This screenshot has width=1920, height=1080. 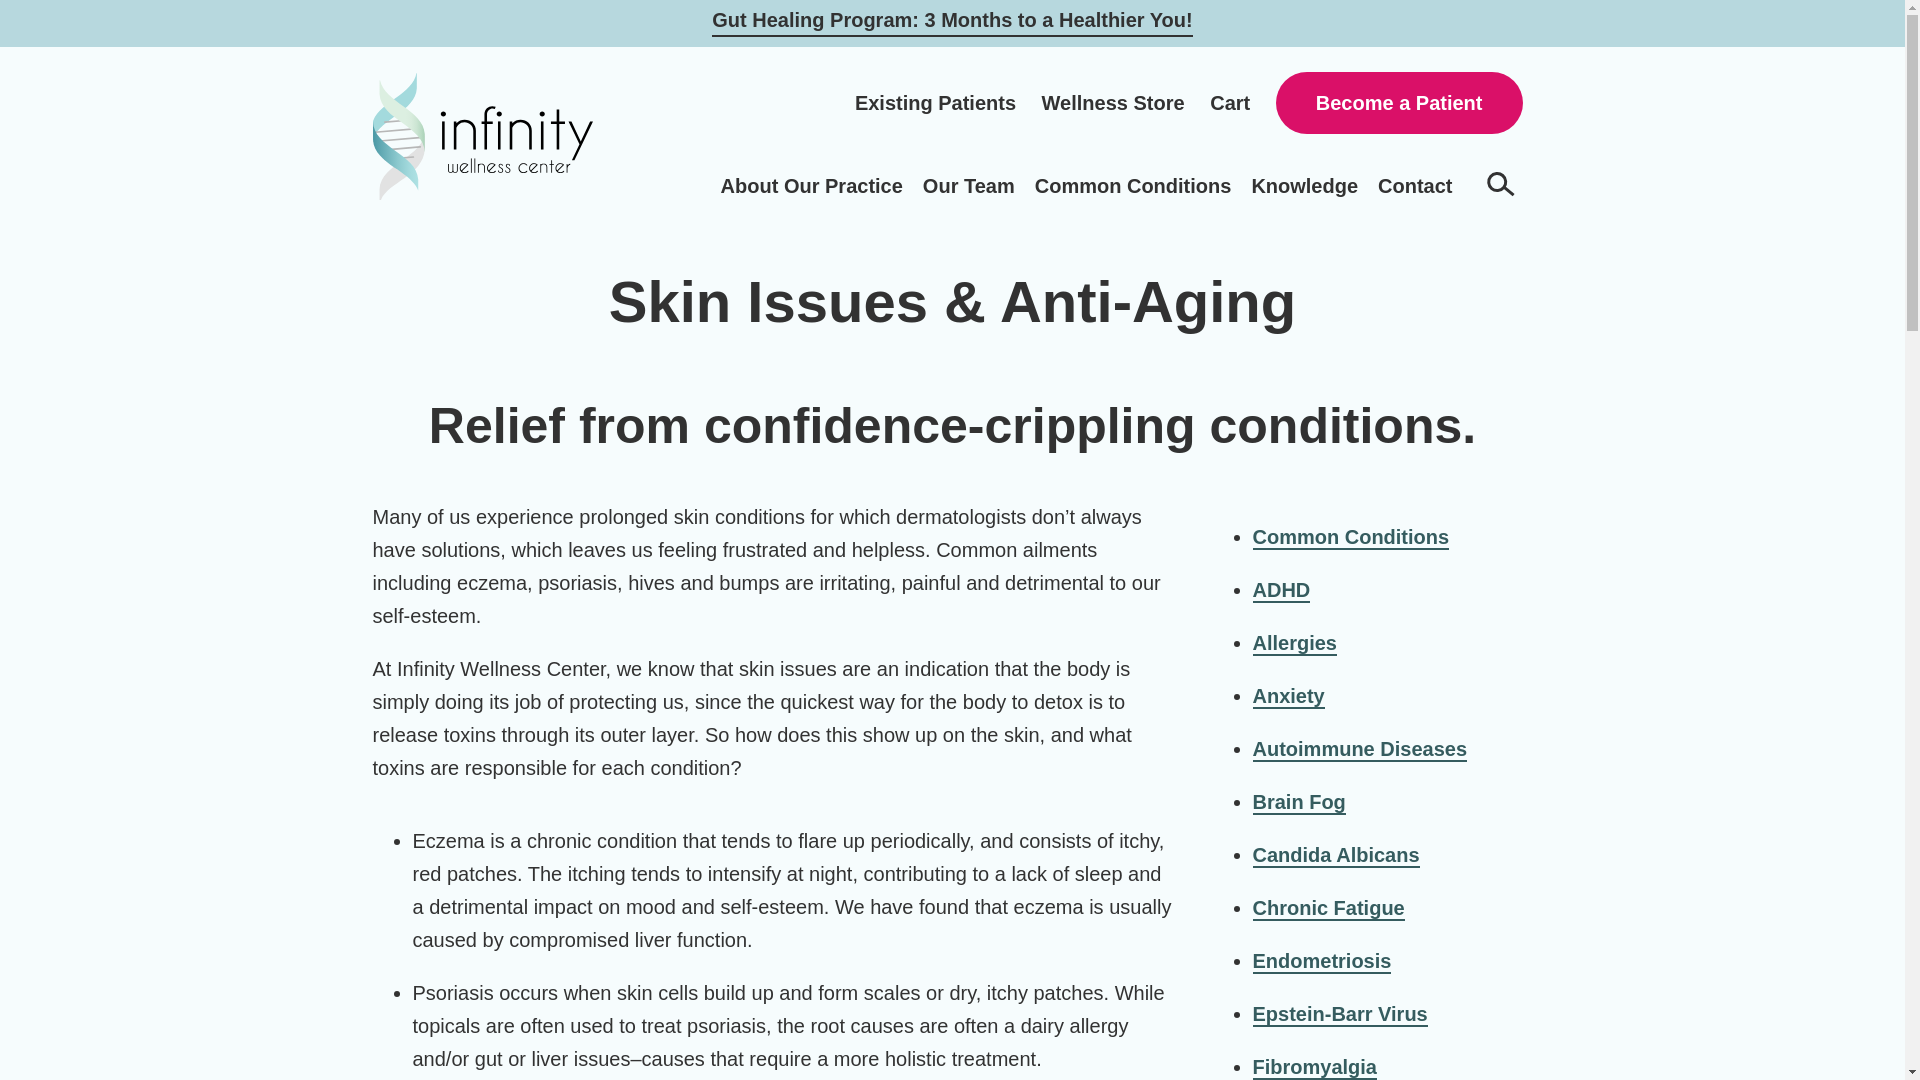 What do you see at coordinates (482, 136) in the screenshot?
I see `Return to the Infinity Wellness Telehealth homepage` at bounding box center [482, 136].